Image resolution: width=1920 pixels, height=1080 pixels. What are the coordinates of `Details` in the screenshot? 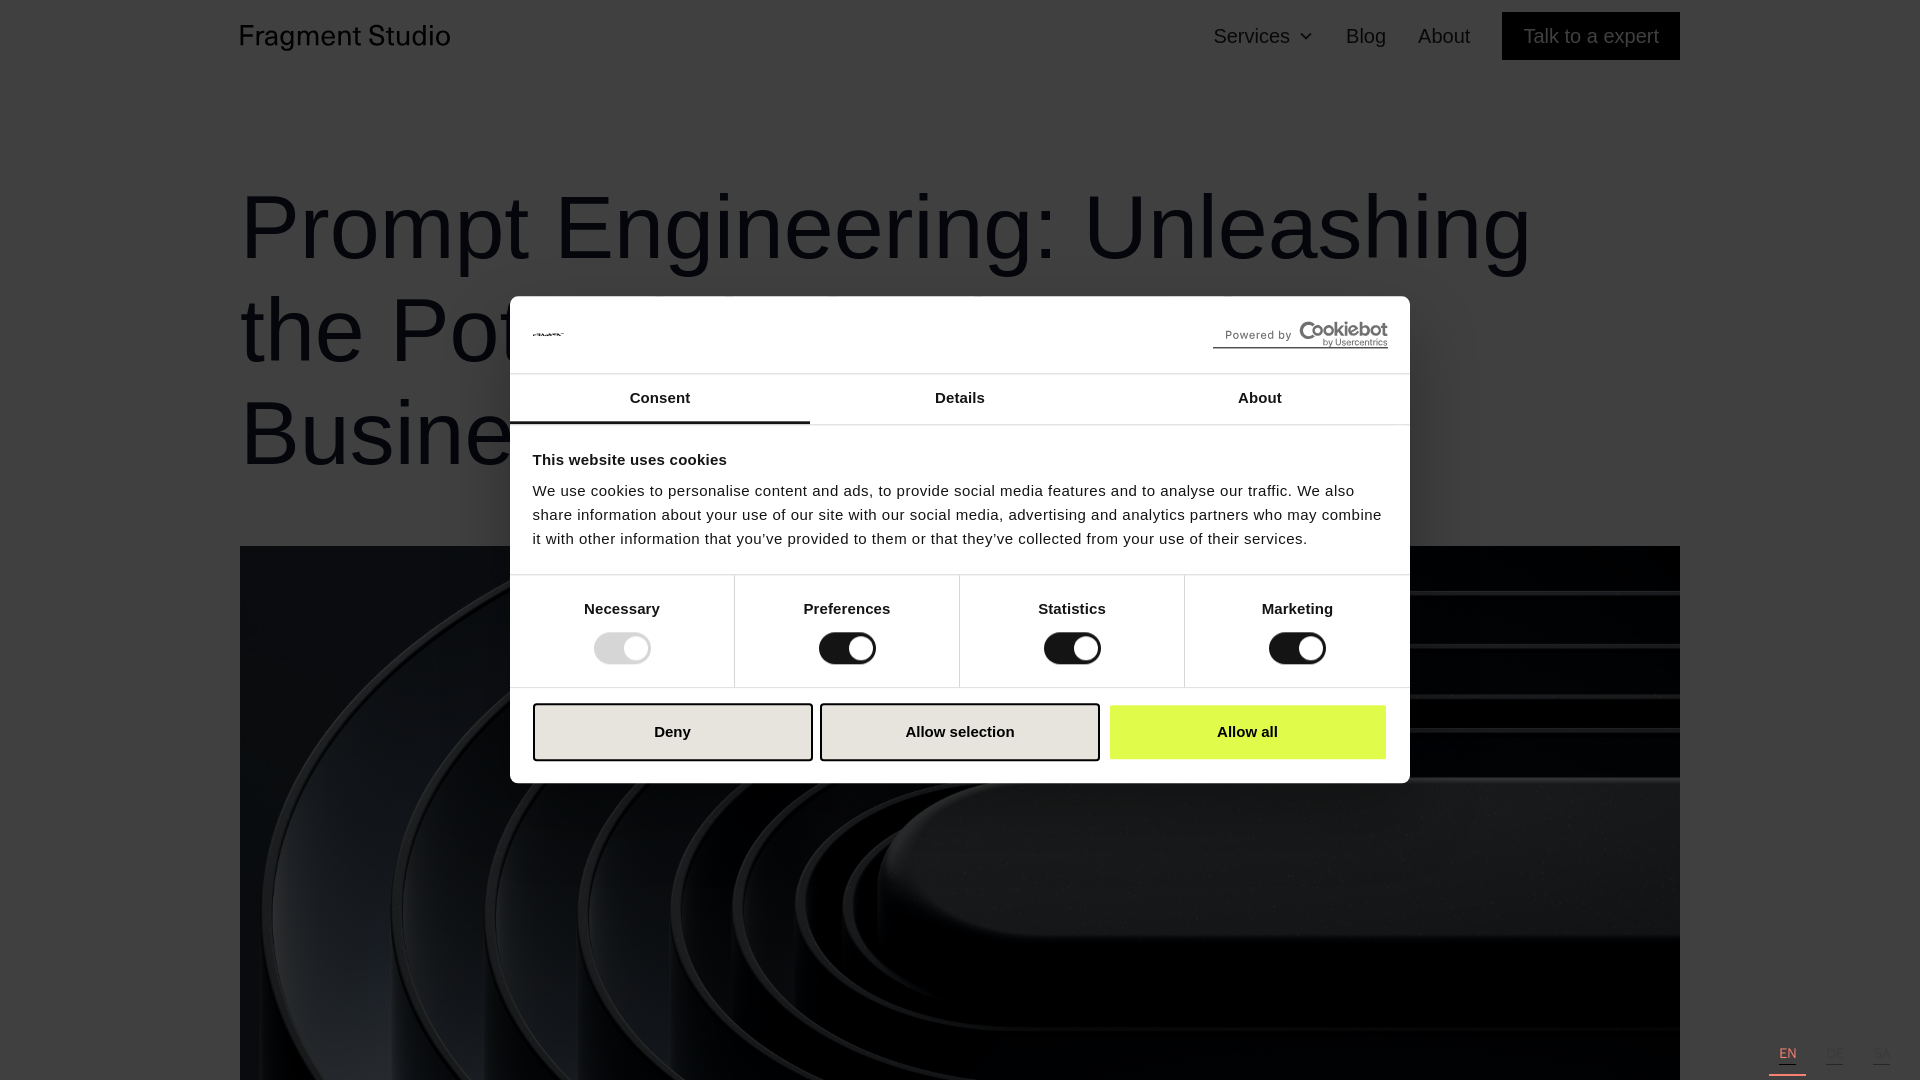 It's located at (960, 398).